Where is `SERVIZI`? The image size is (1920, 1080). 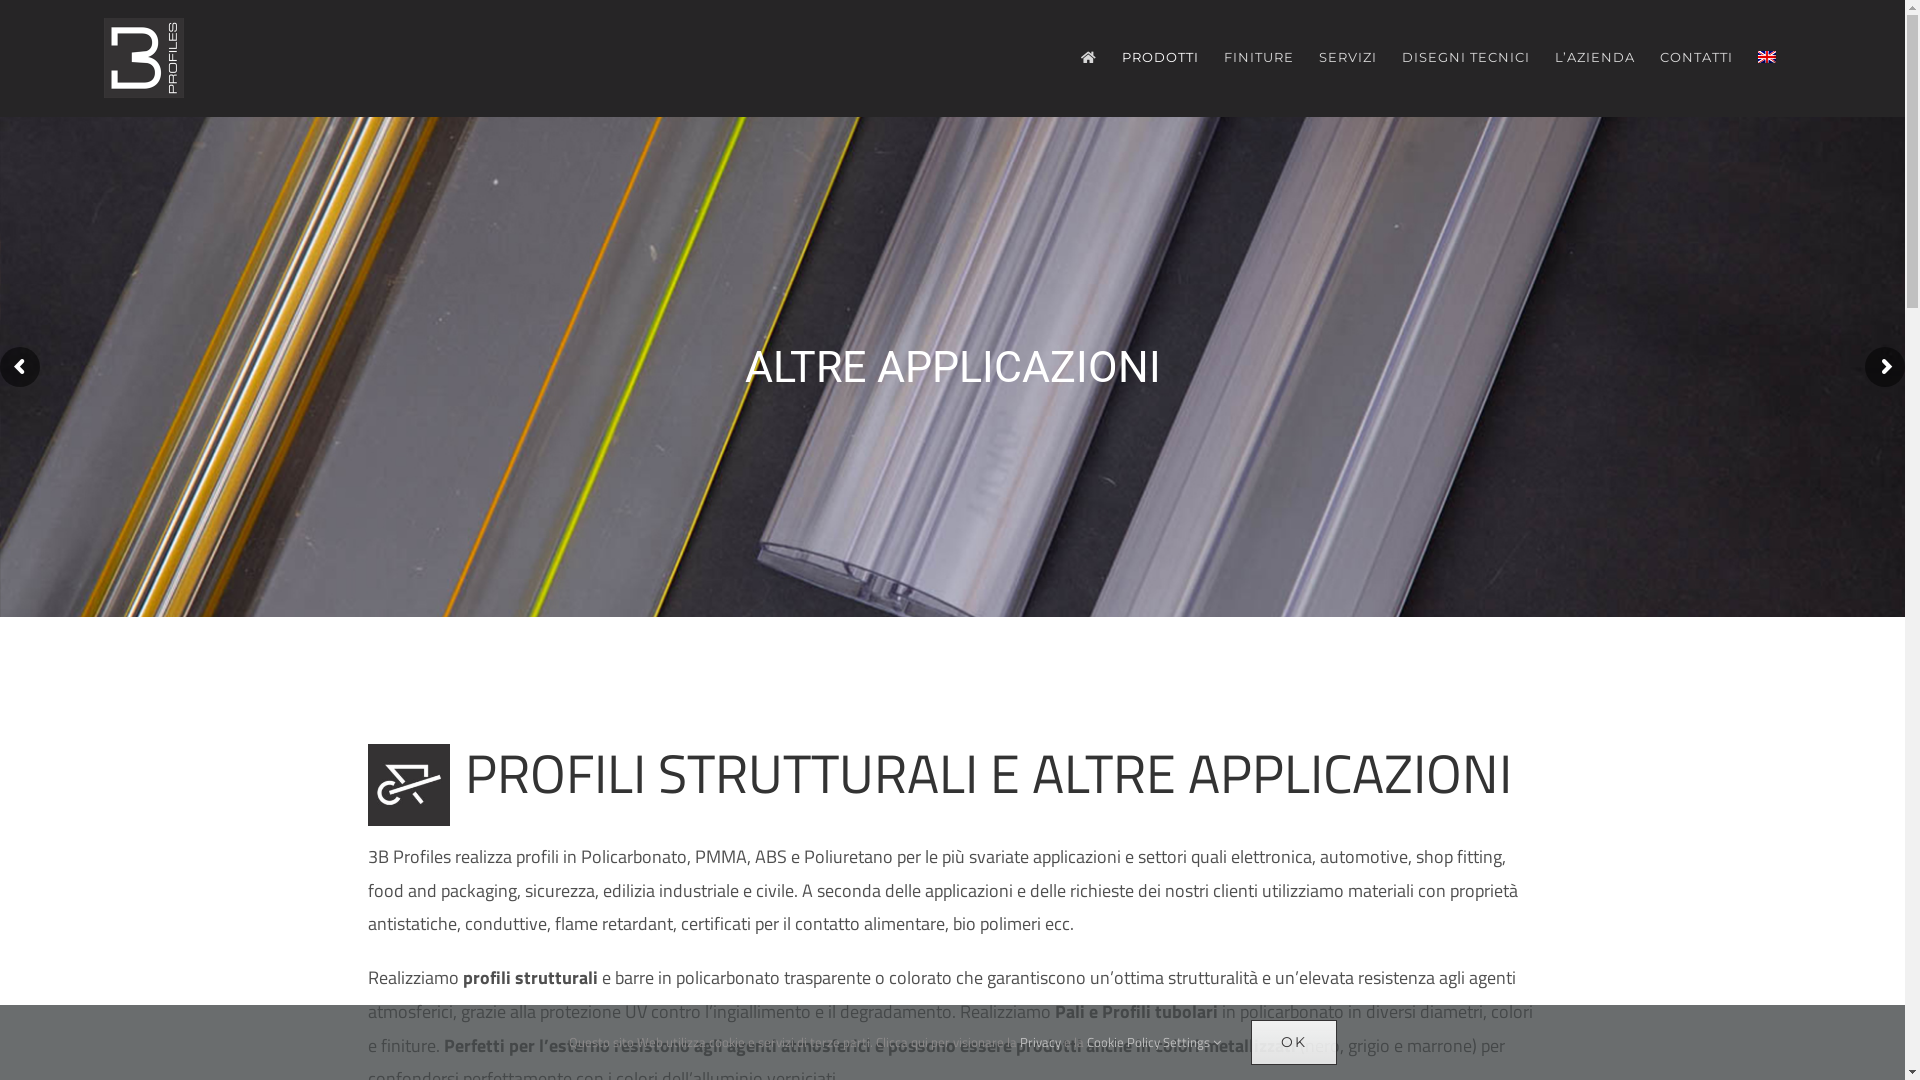
SERVIZI is located at coordinates (1348, 57).